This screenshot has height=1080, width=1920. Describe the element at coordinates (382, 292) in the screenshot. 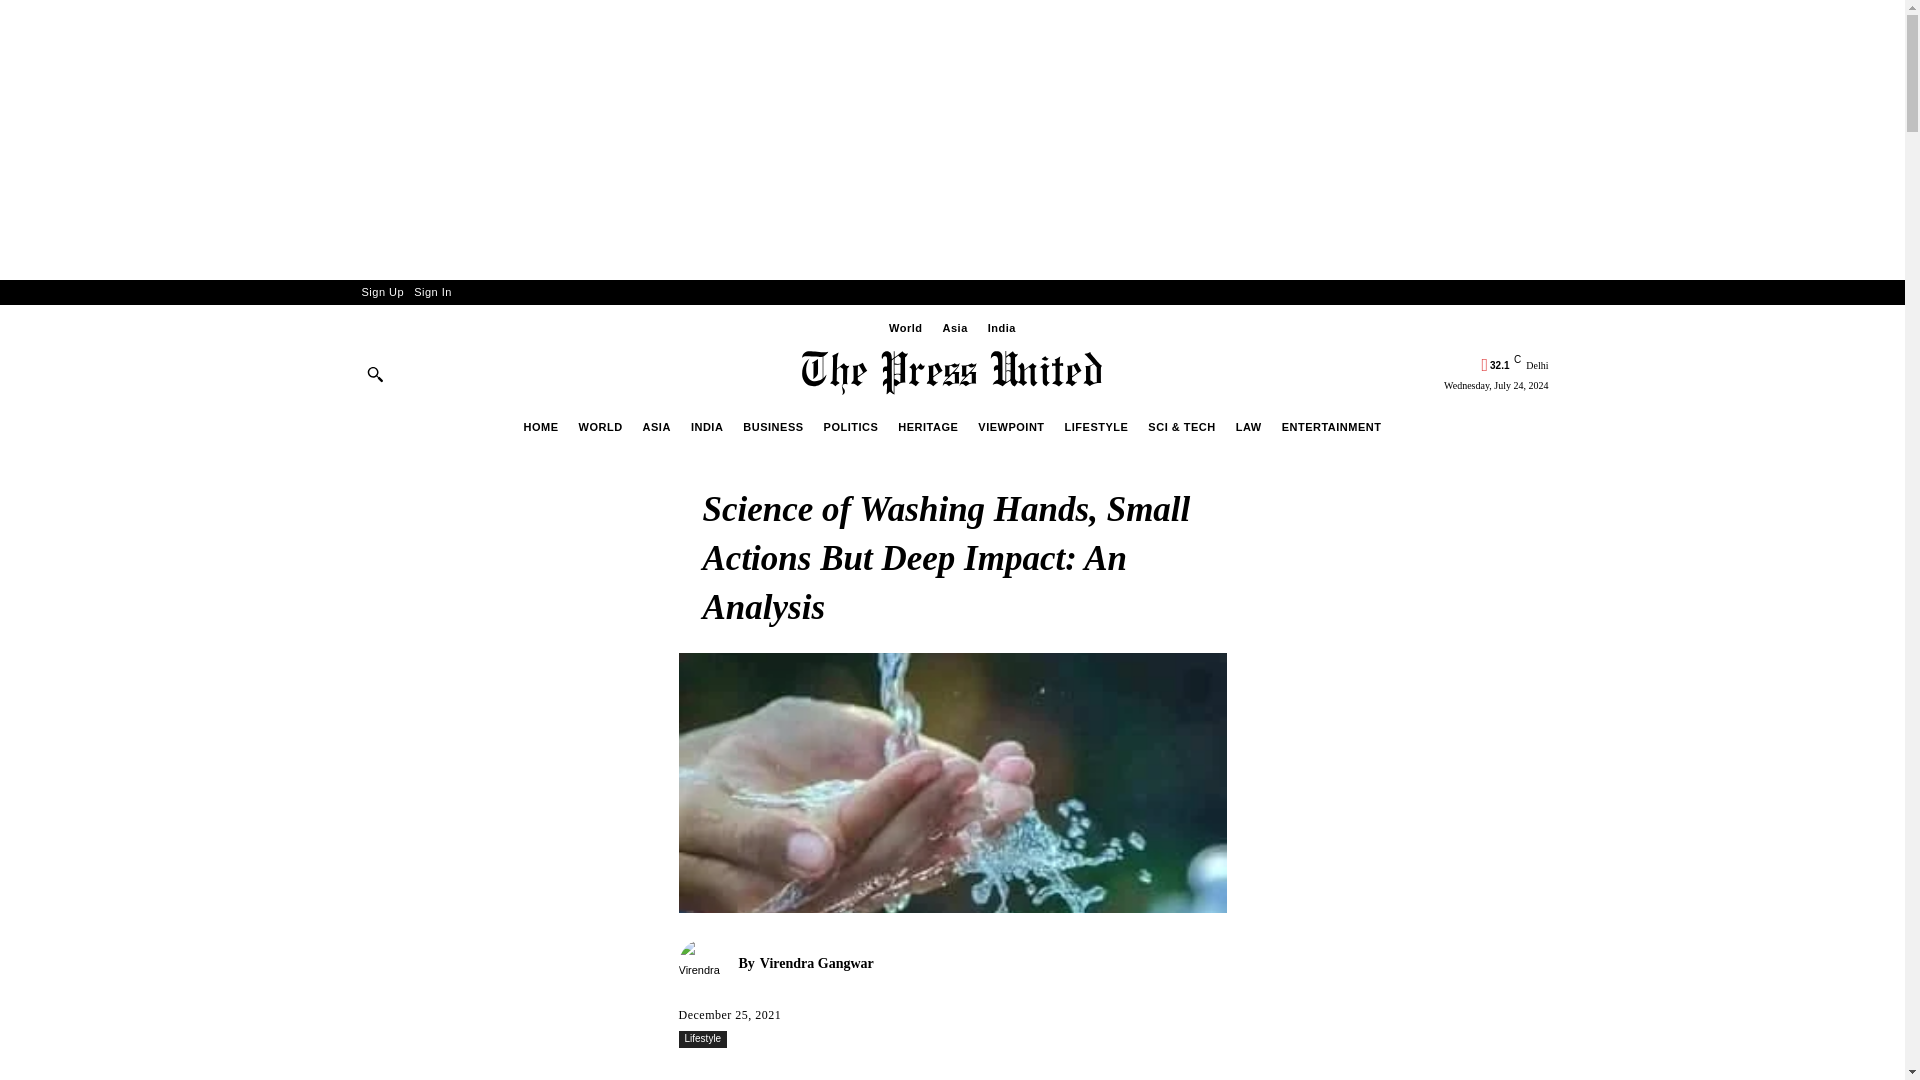

I see `Sign Up` at that location.